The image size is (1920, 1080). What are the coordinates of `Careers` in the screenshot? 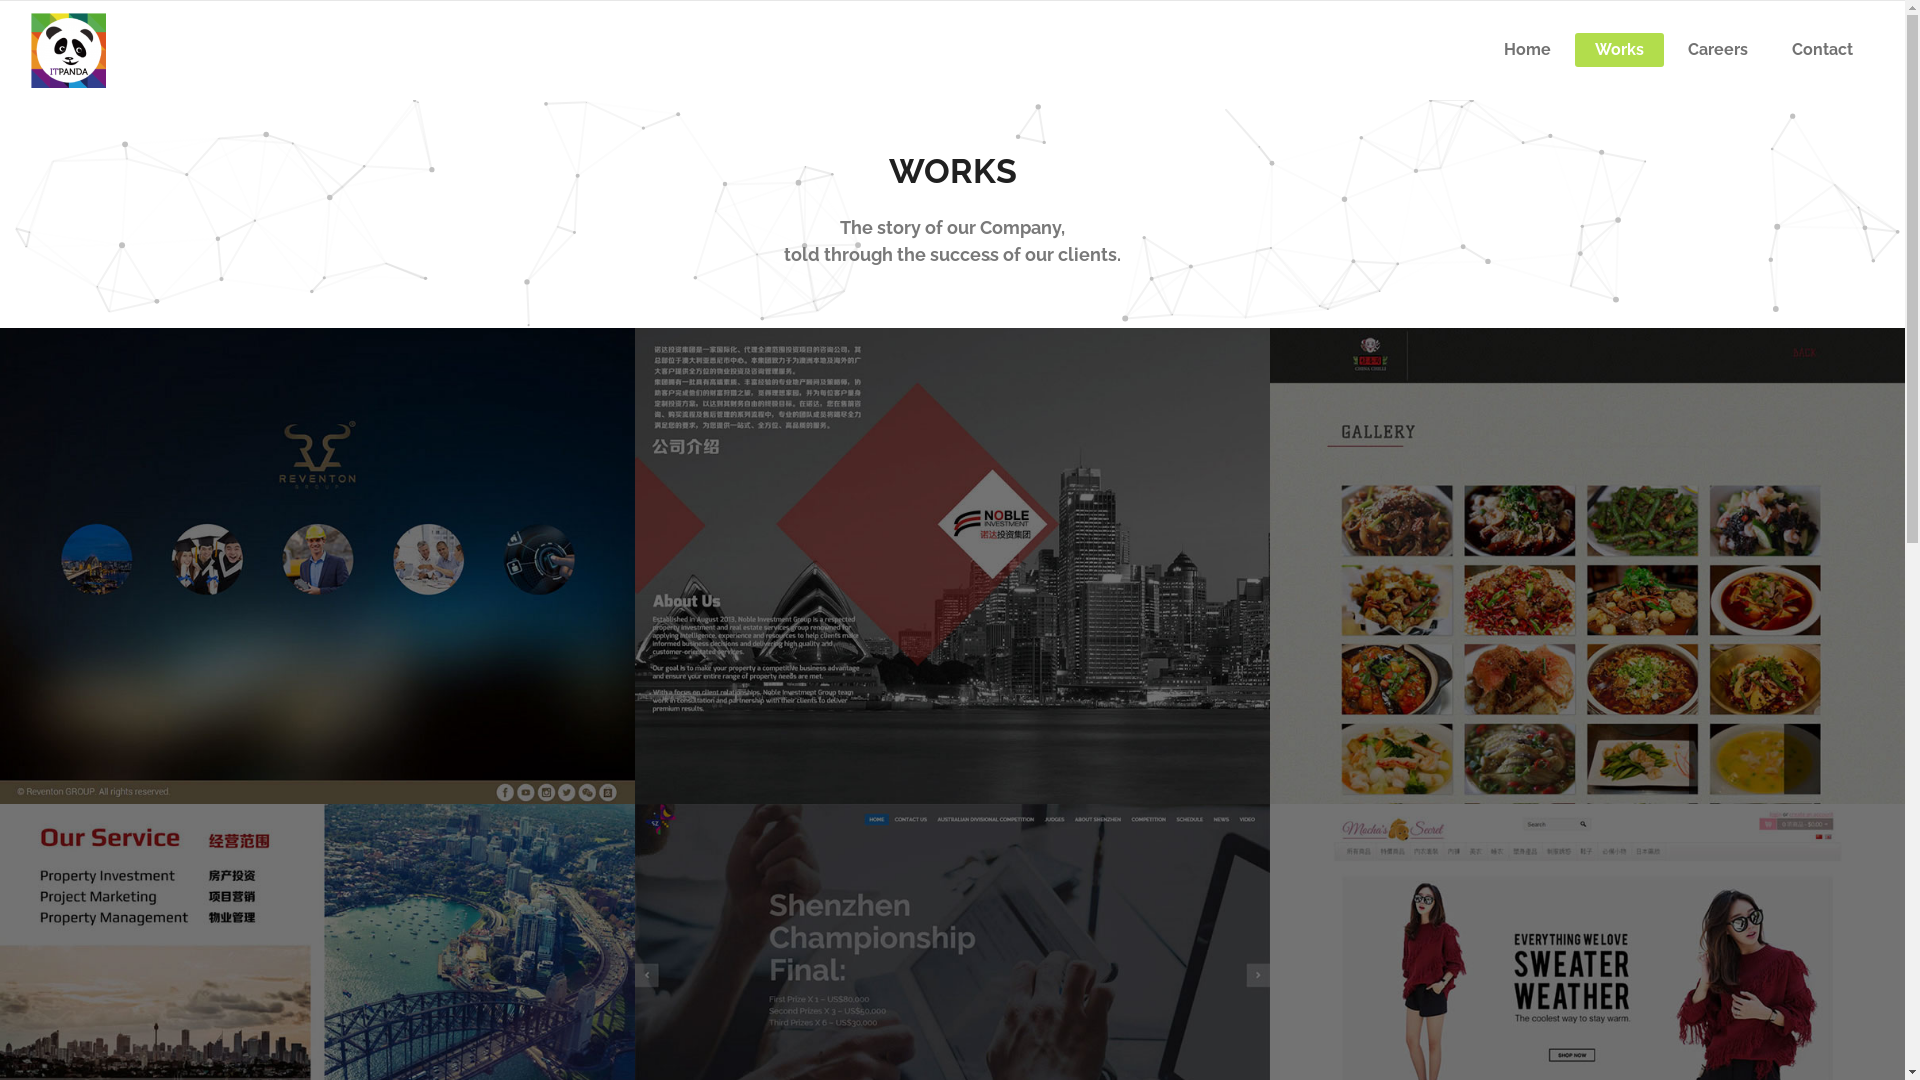 It's located at (1718, 50).